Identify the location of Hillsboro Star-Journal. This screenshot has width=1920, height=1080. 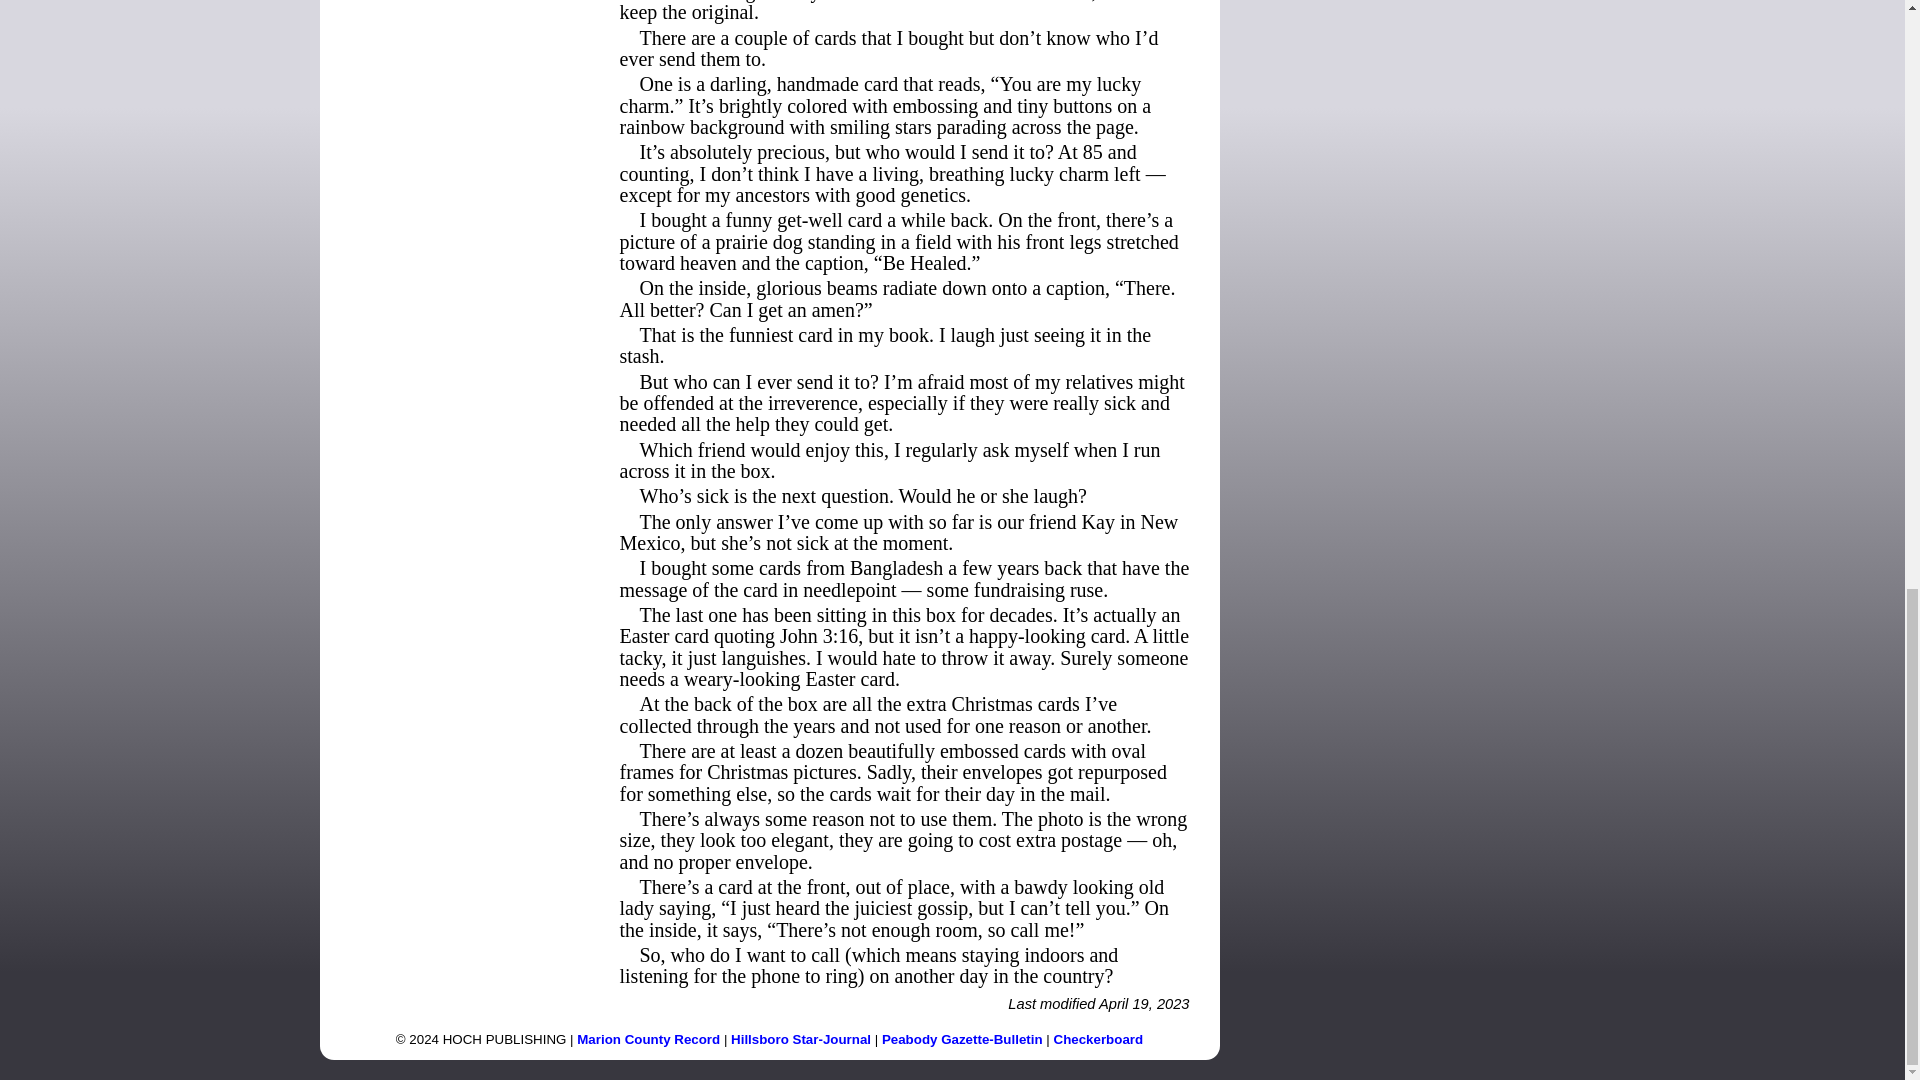
(801, 1039).